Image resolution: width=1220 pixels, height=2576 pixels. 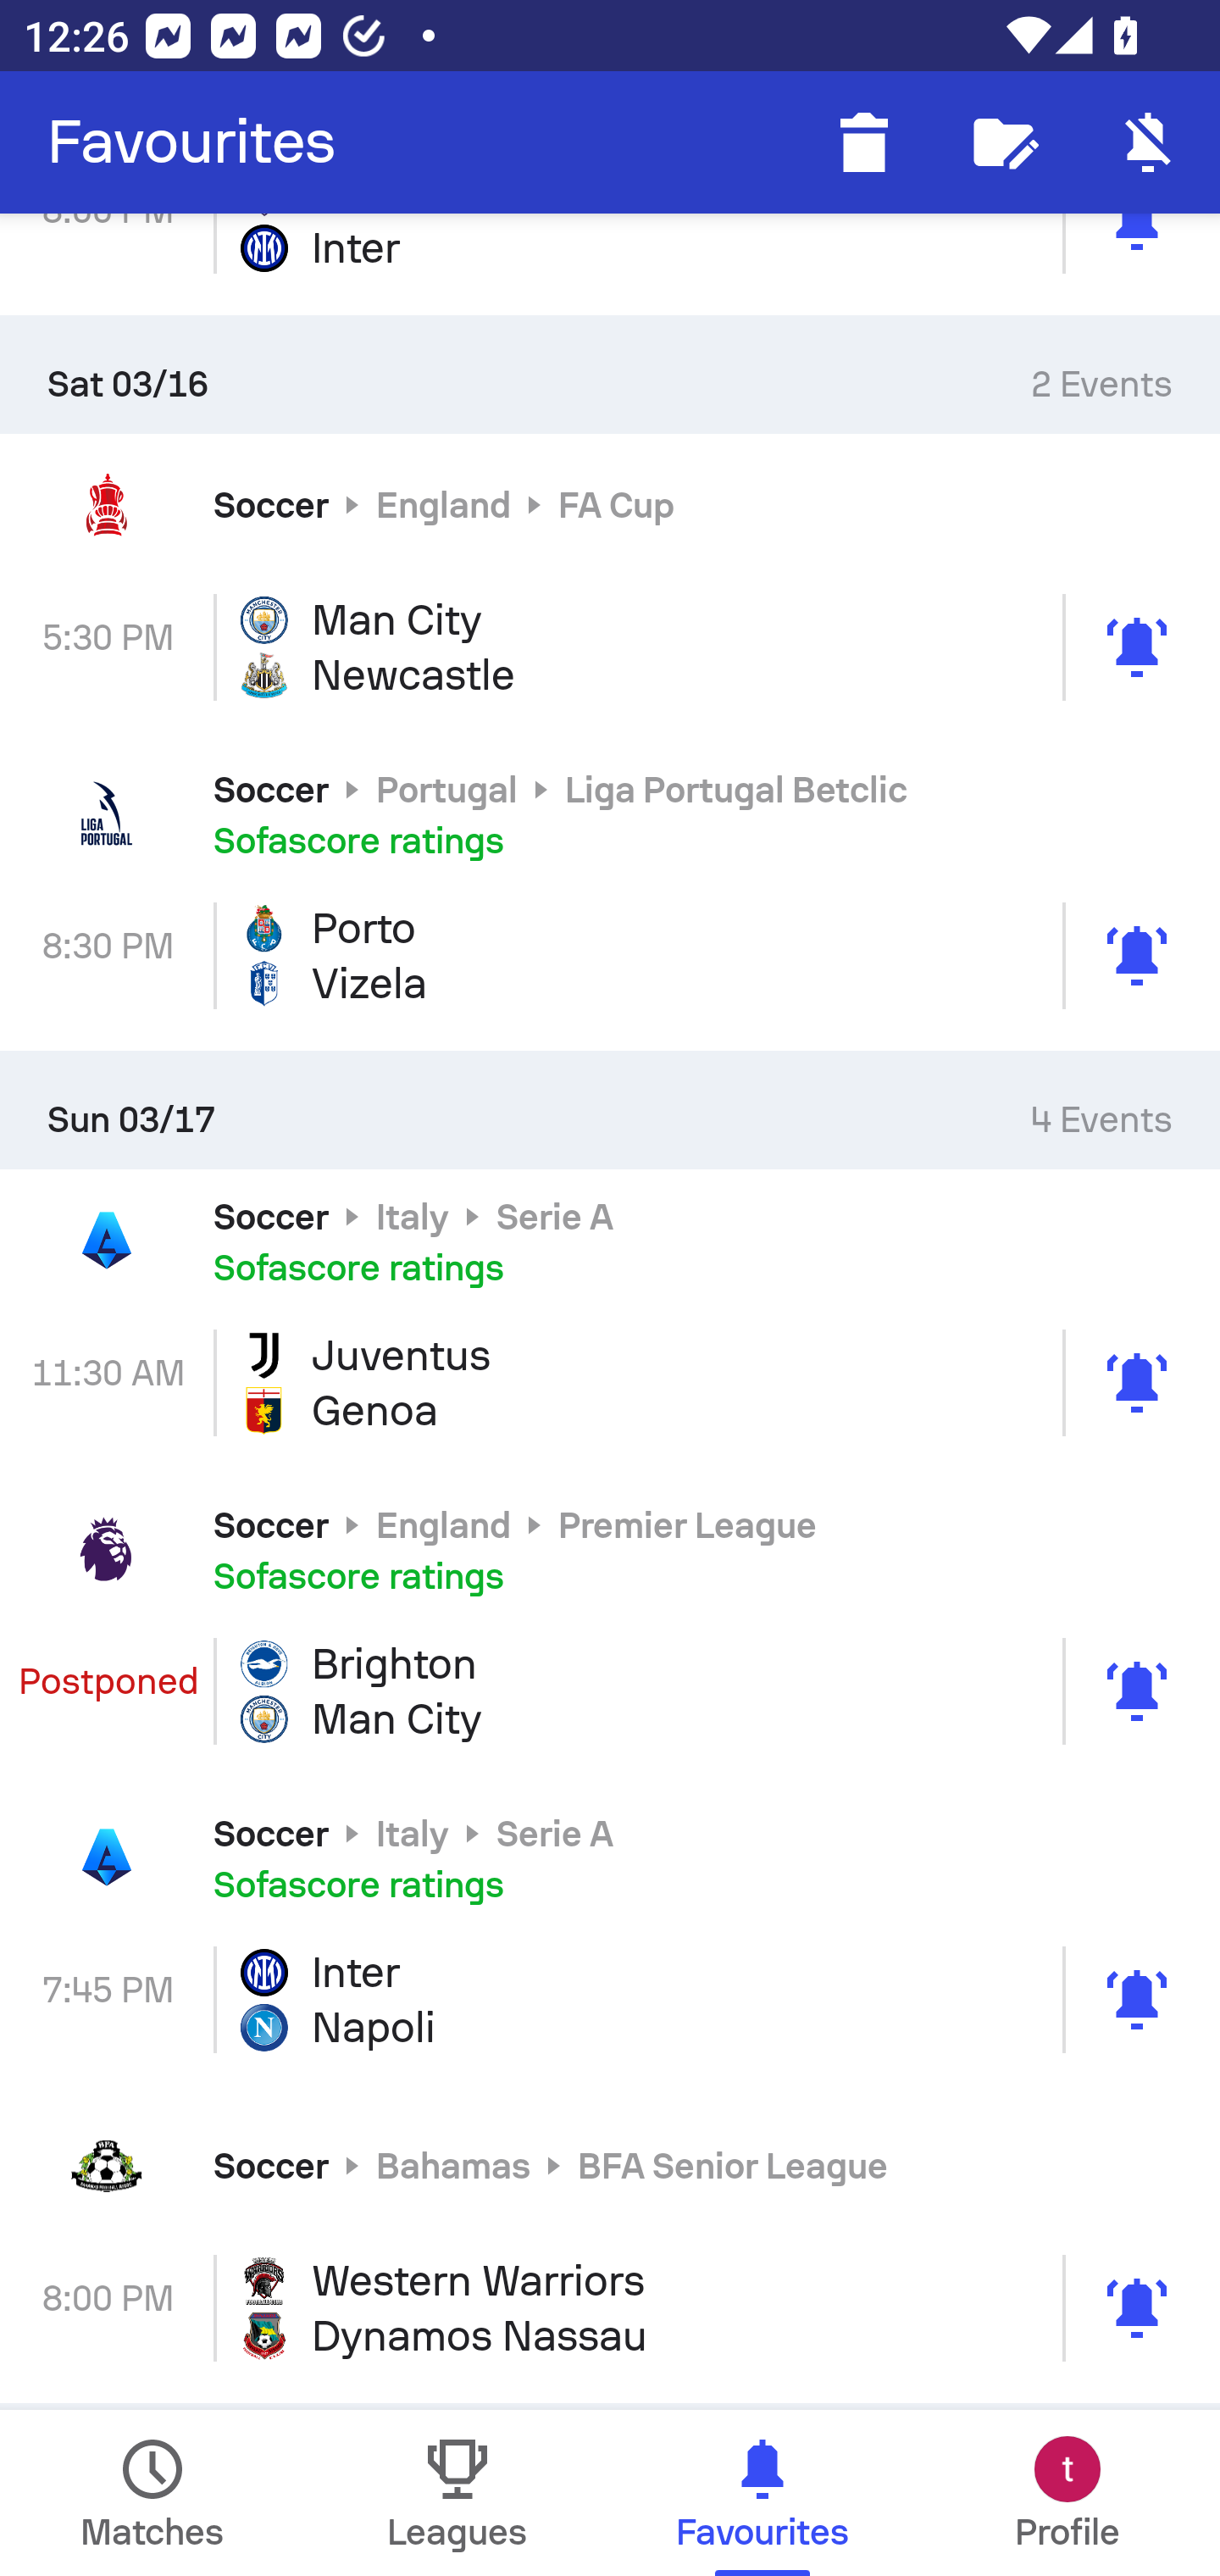 I want to click on Profile, so click(x=1067, y=2493).